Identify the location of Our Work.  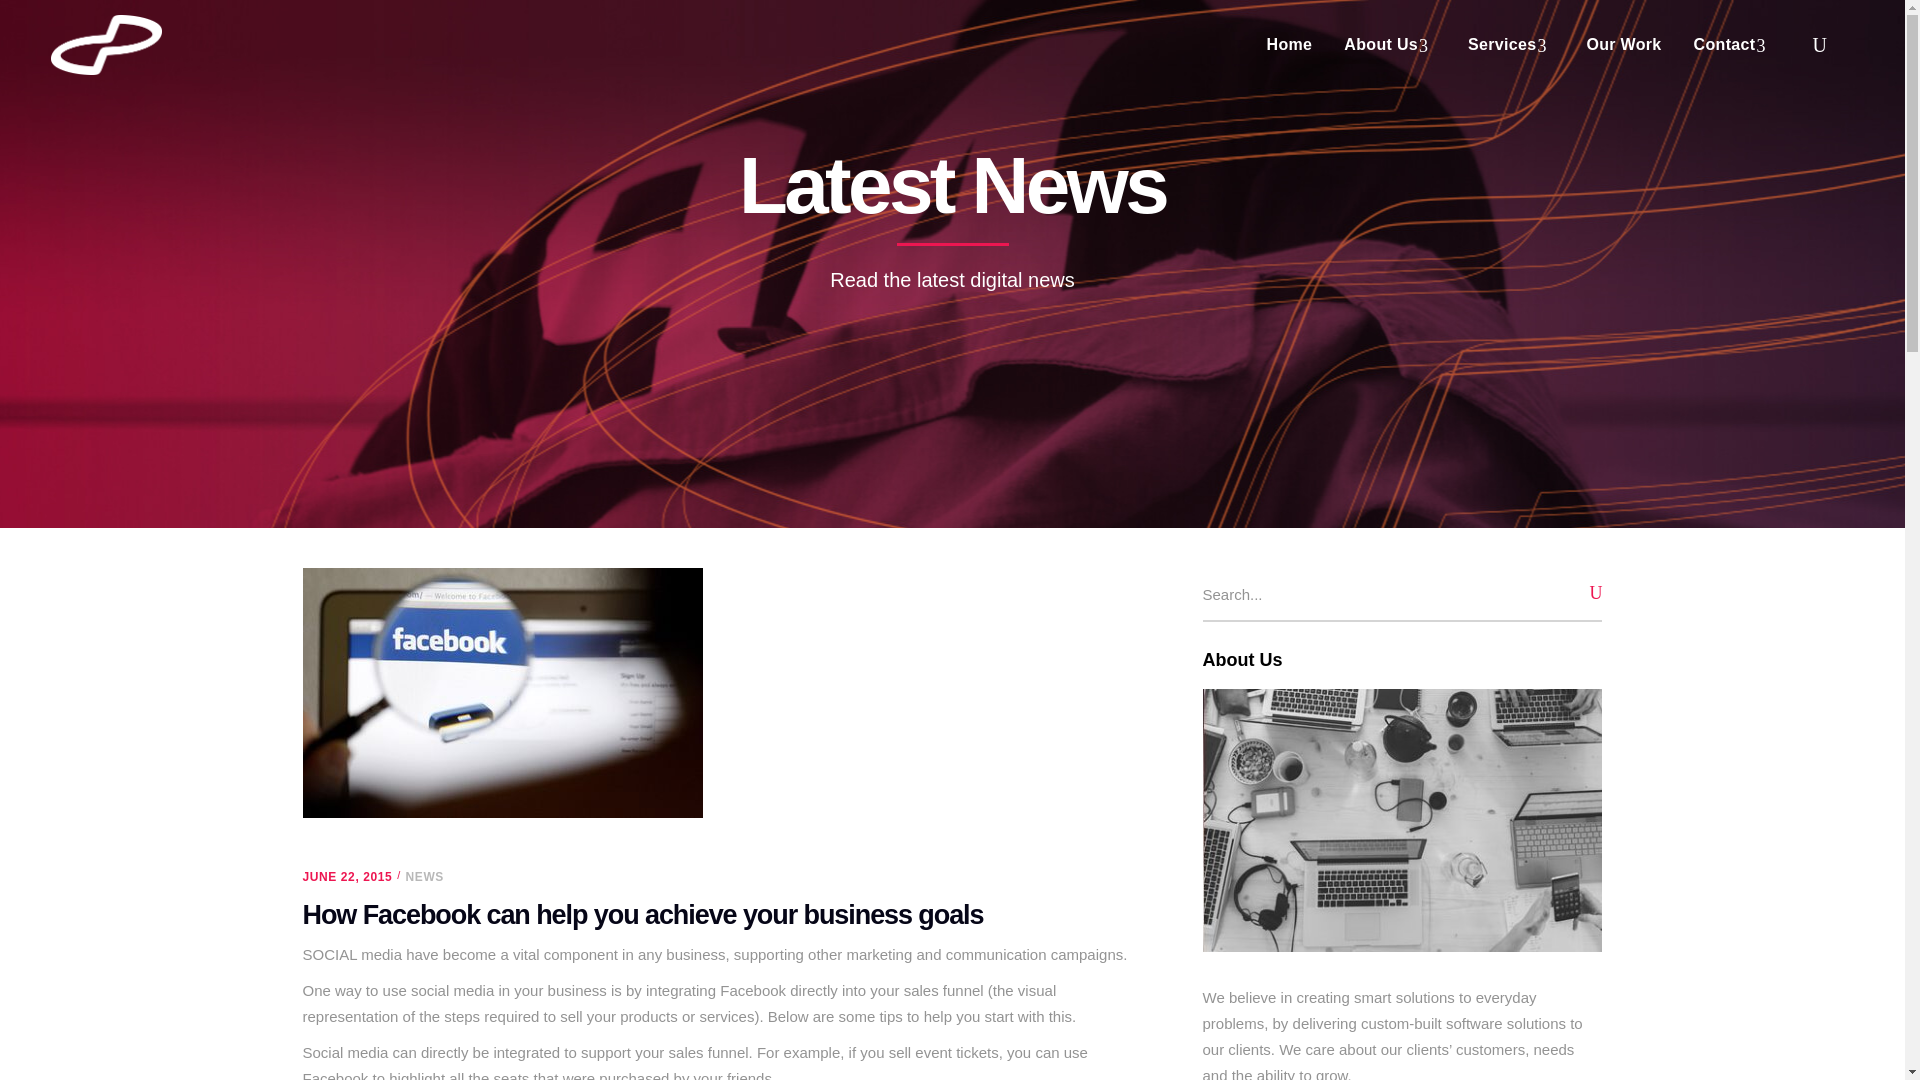
(1623, 44).